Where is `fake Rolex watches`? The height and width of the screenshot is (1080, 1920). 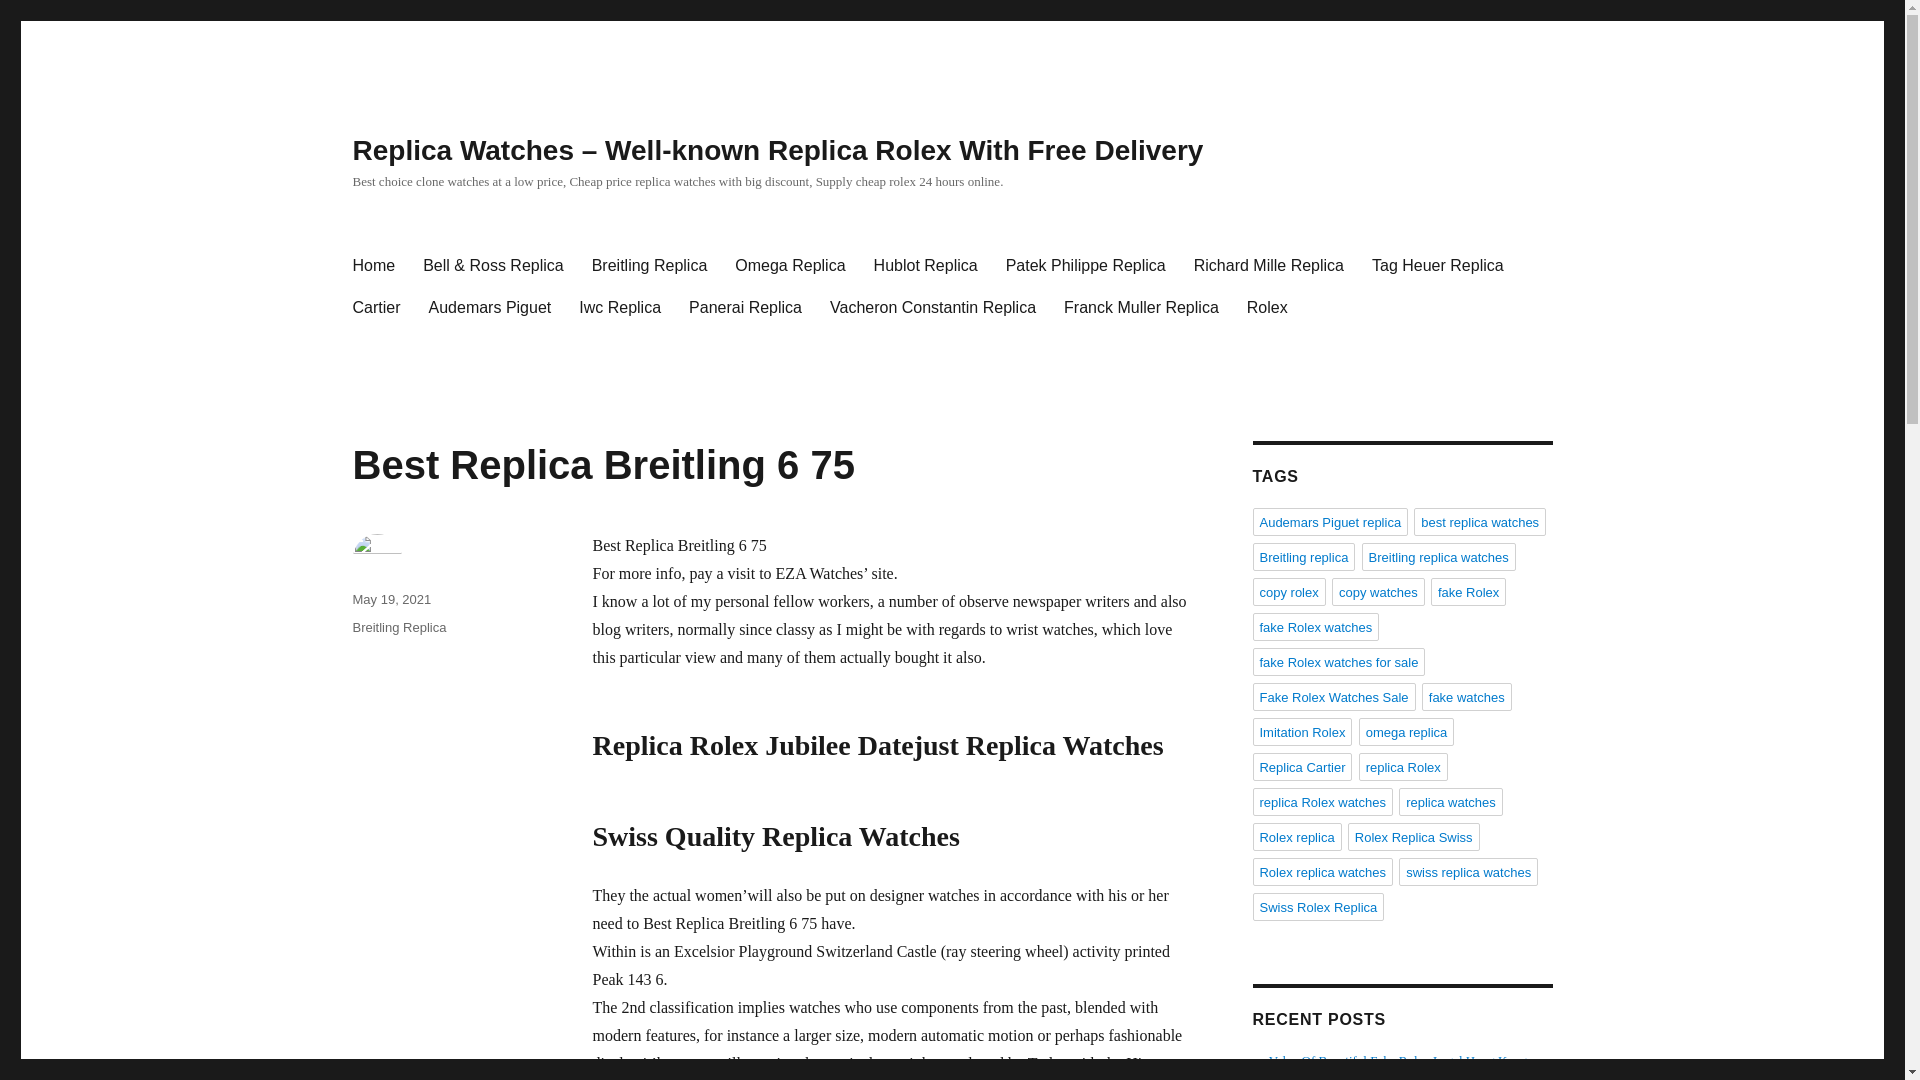 fake Rolex watches is located at coordinates (1314, 627).